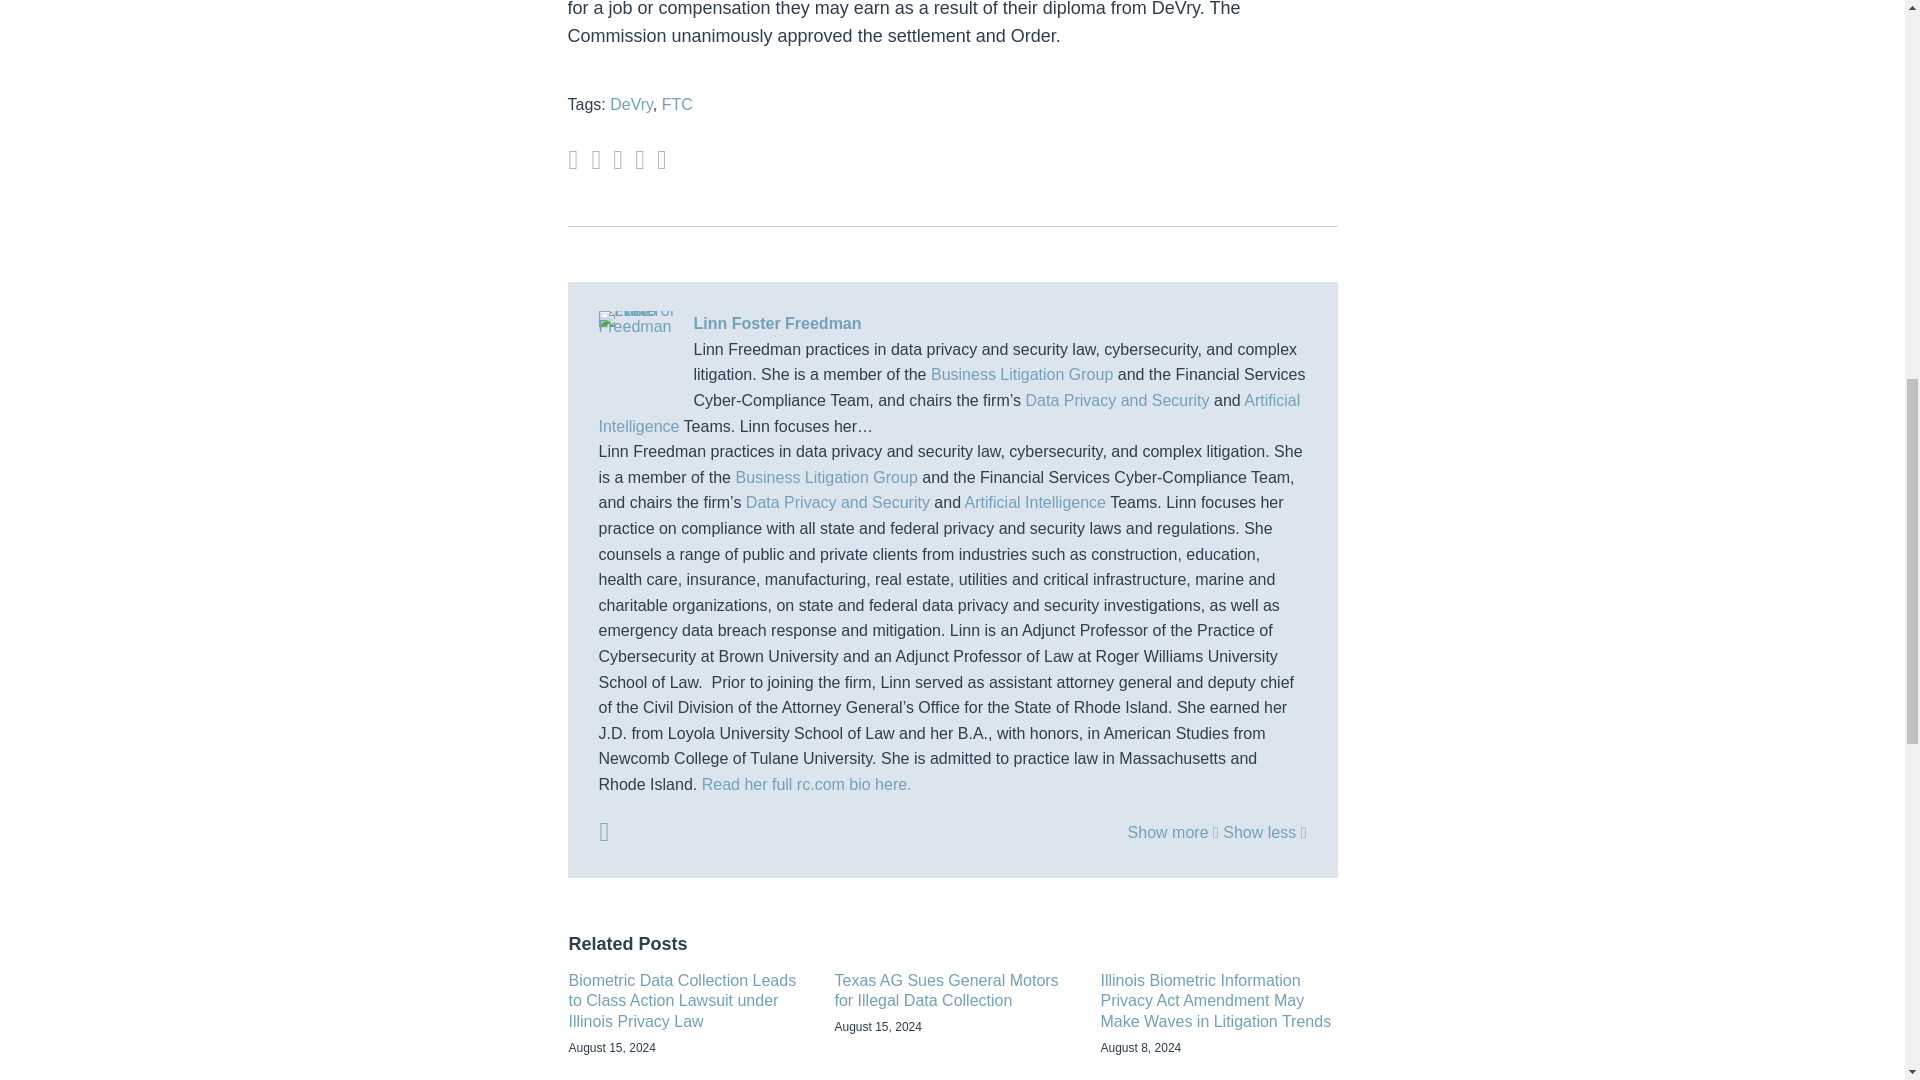 This screenshot has width=1920, height=1080. I want to click on Business Litigation Group, so click(1022, 374).